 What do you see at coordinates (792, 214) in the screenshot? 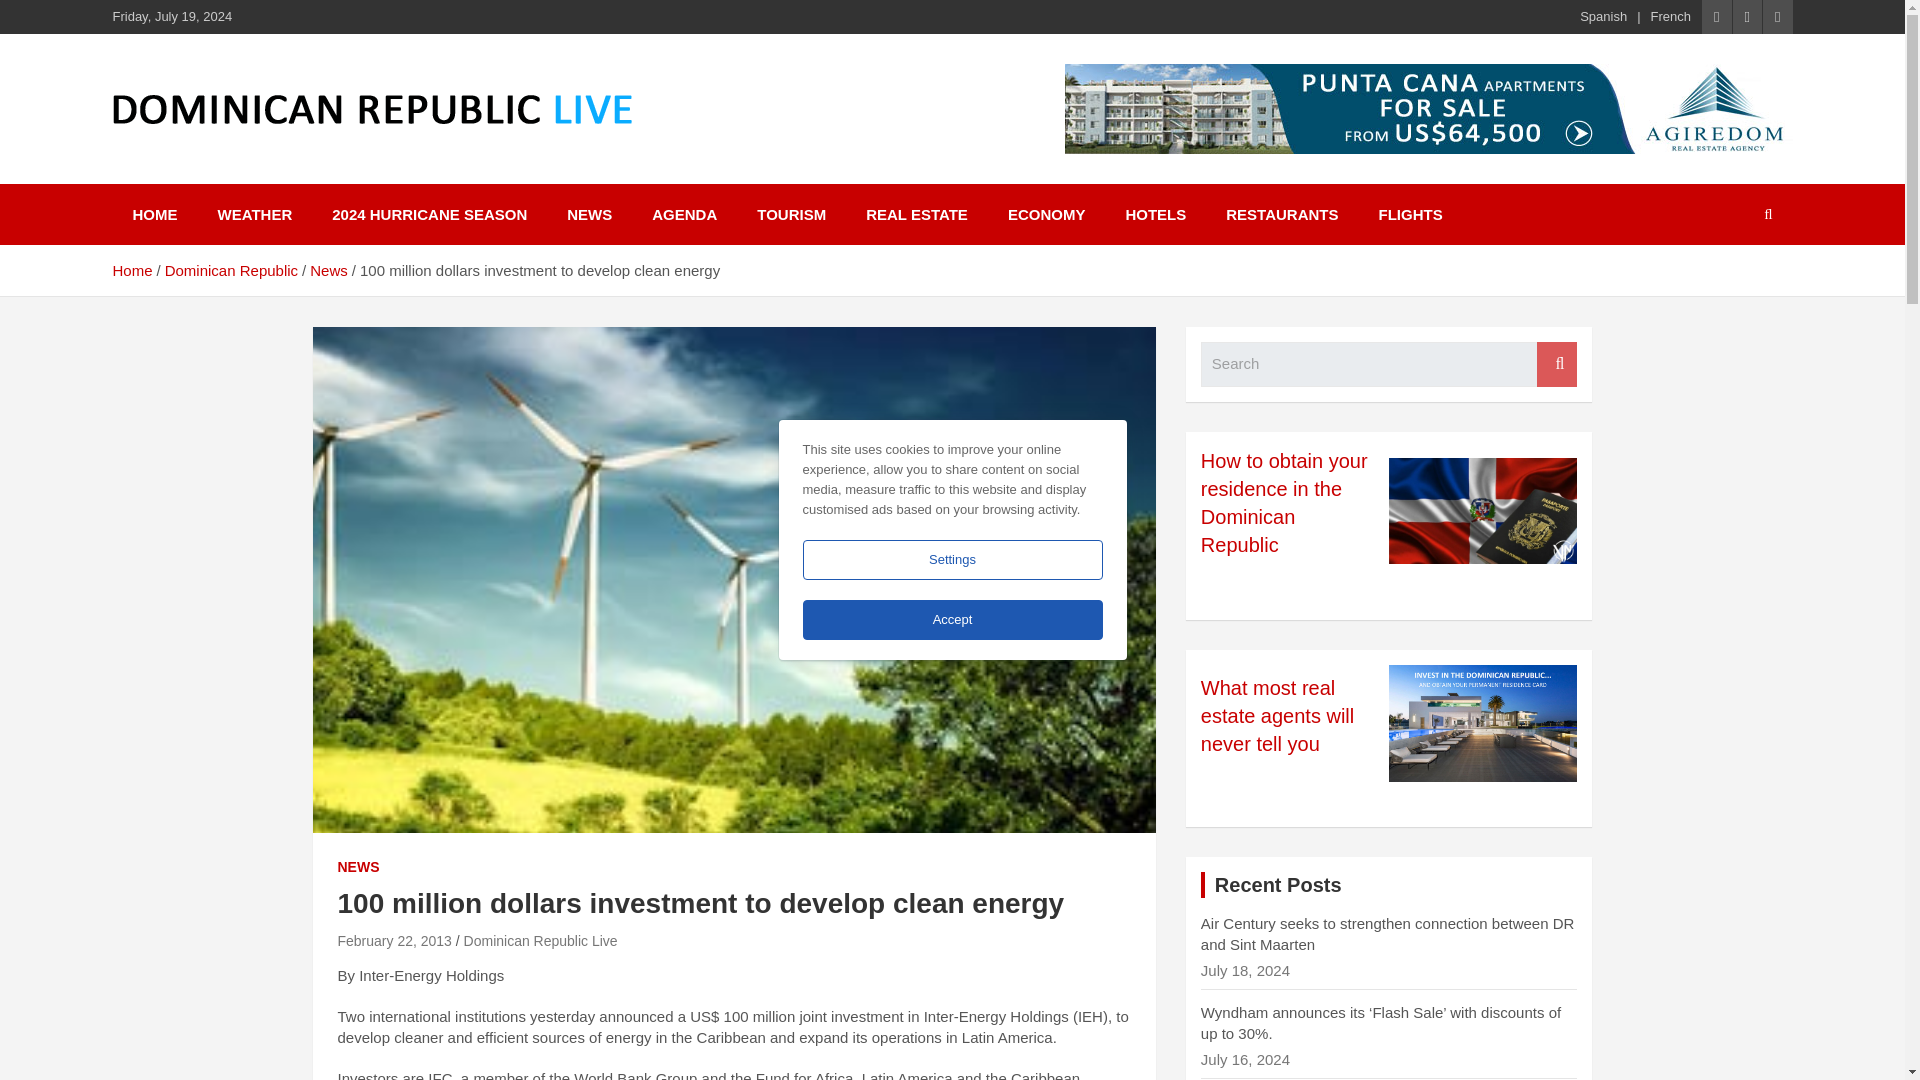
I see `TOURISM` at bounding box center [792, 214].